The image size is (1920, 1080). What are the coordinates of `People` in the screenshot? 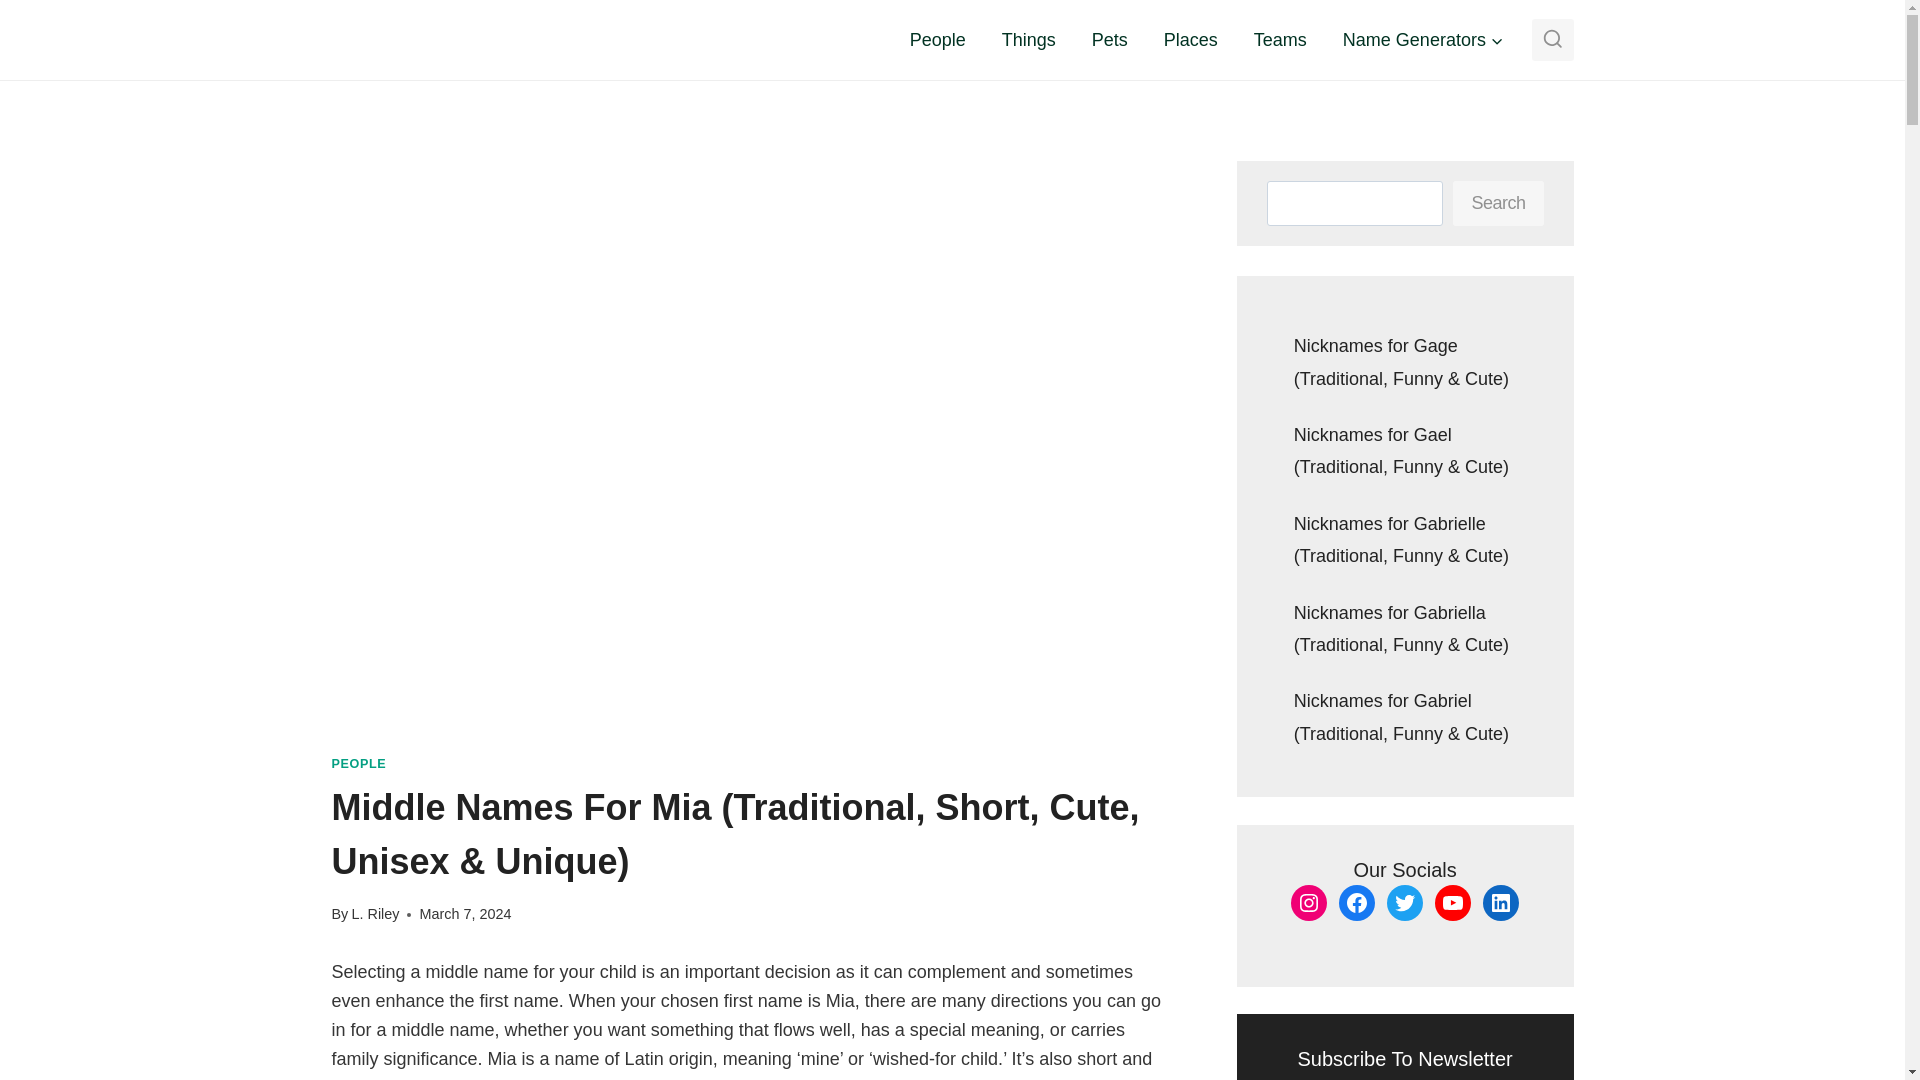 It's located at (938, 40).